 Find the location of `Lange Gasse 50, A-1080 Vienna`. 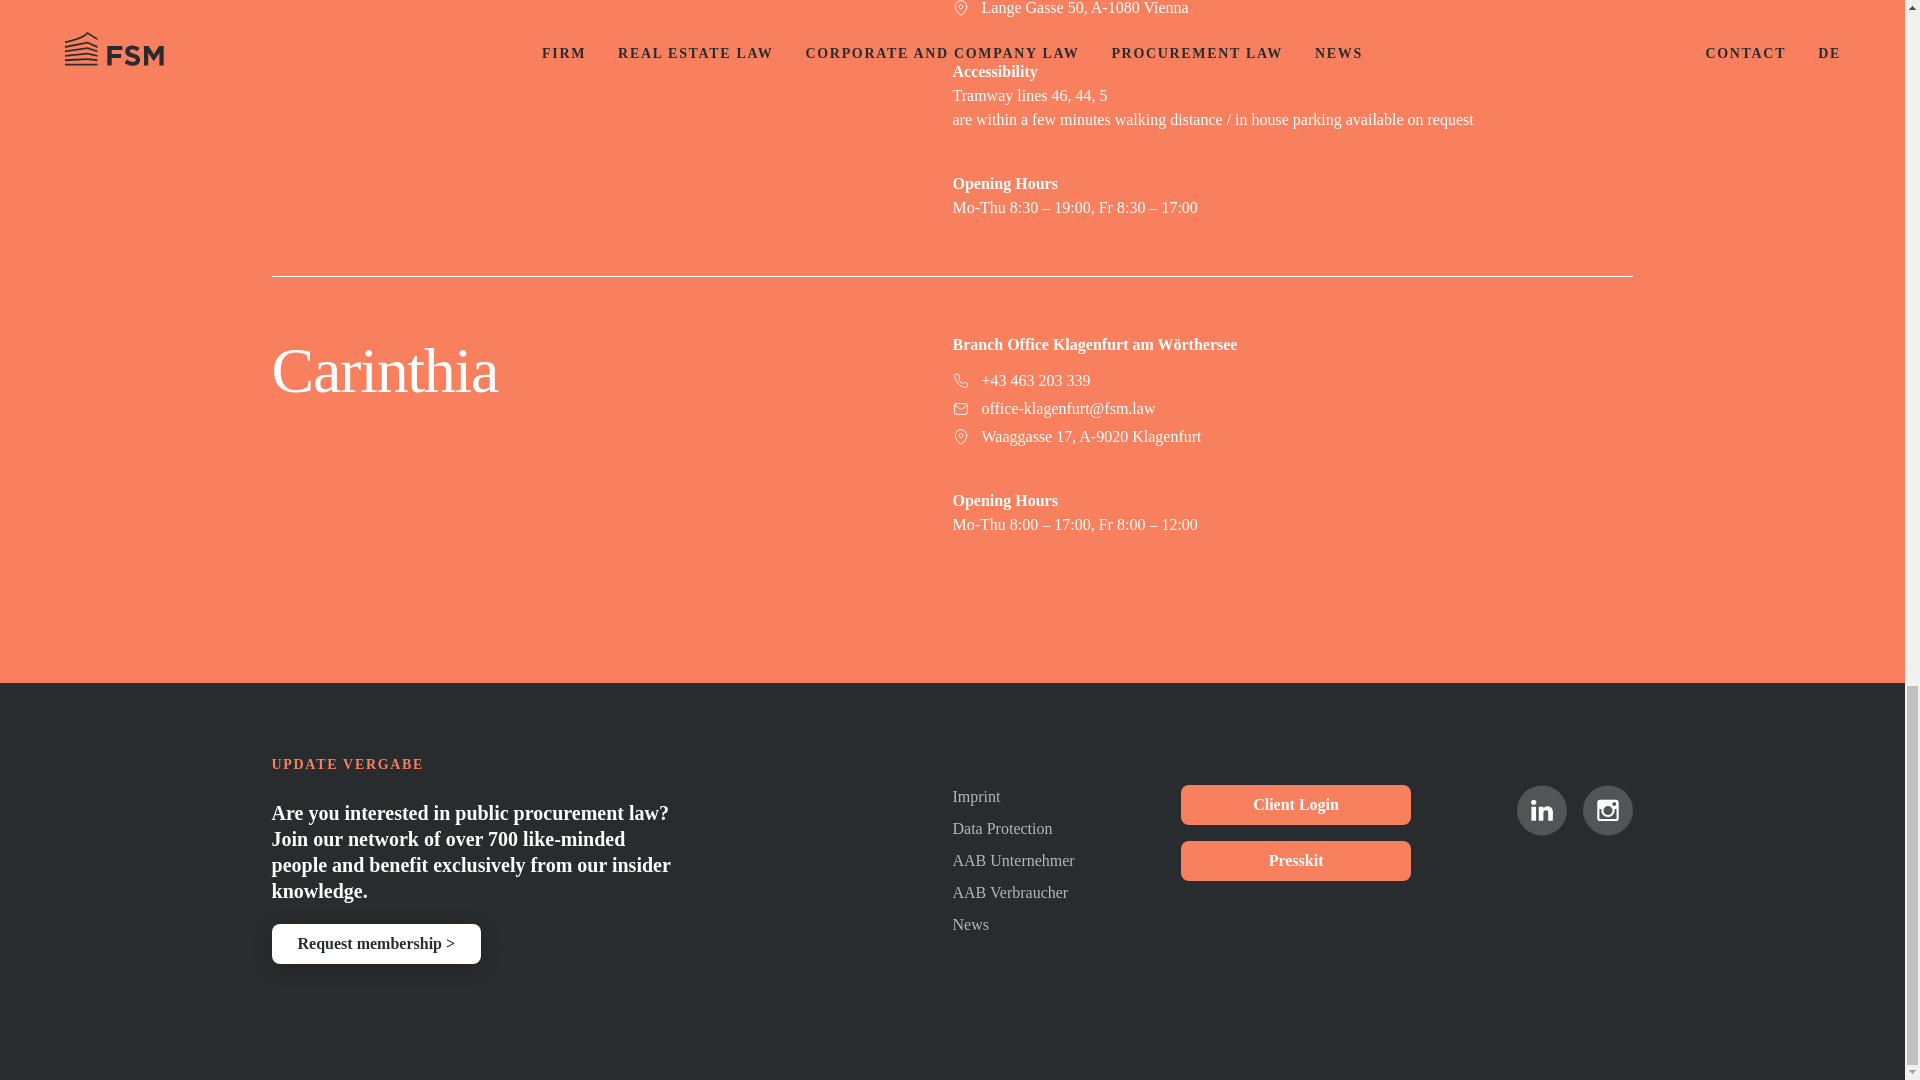

Lange Gasse 50, A-1080 Vienna is located at coordinates (1292, 10).